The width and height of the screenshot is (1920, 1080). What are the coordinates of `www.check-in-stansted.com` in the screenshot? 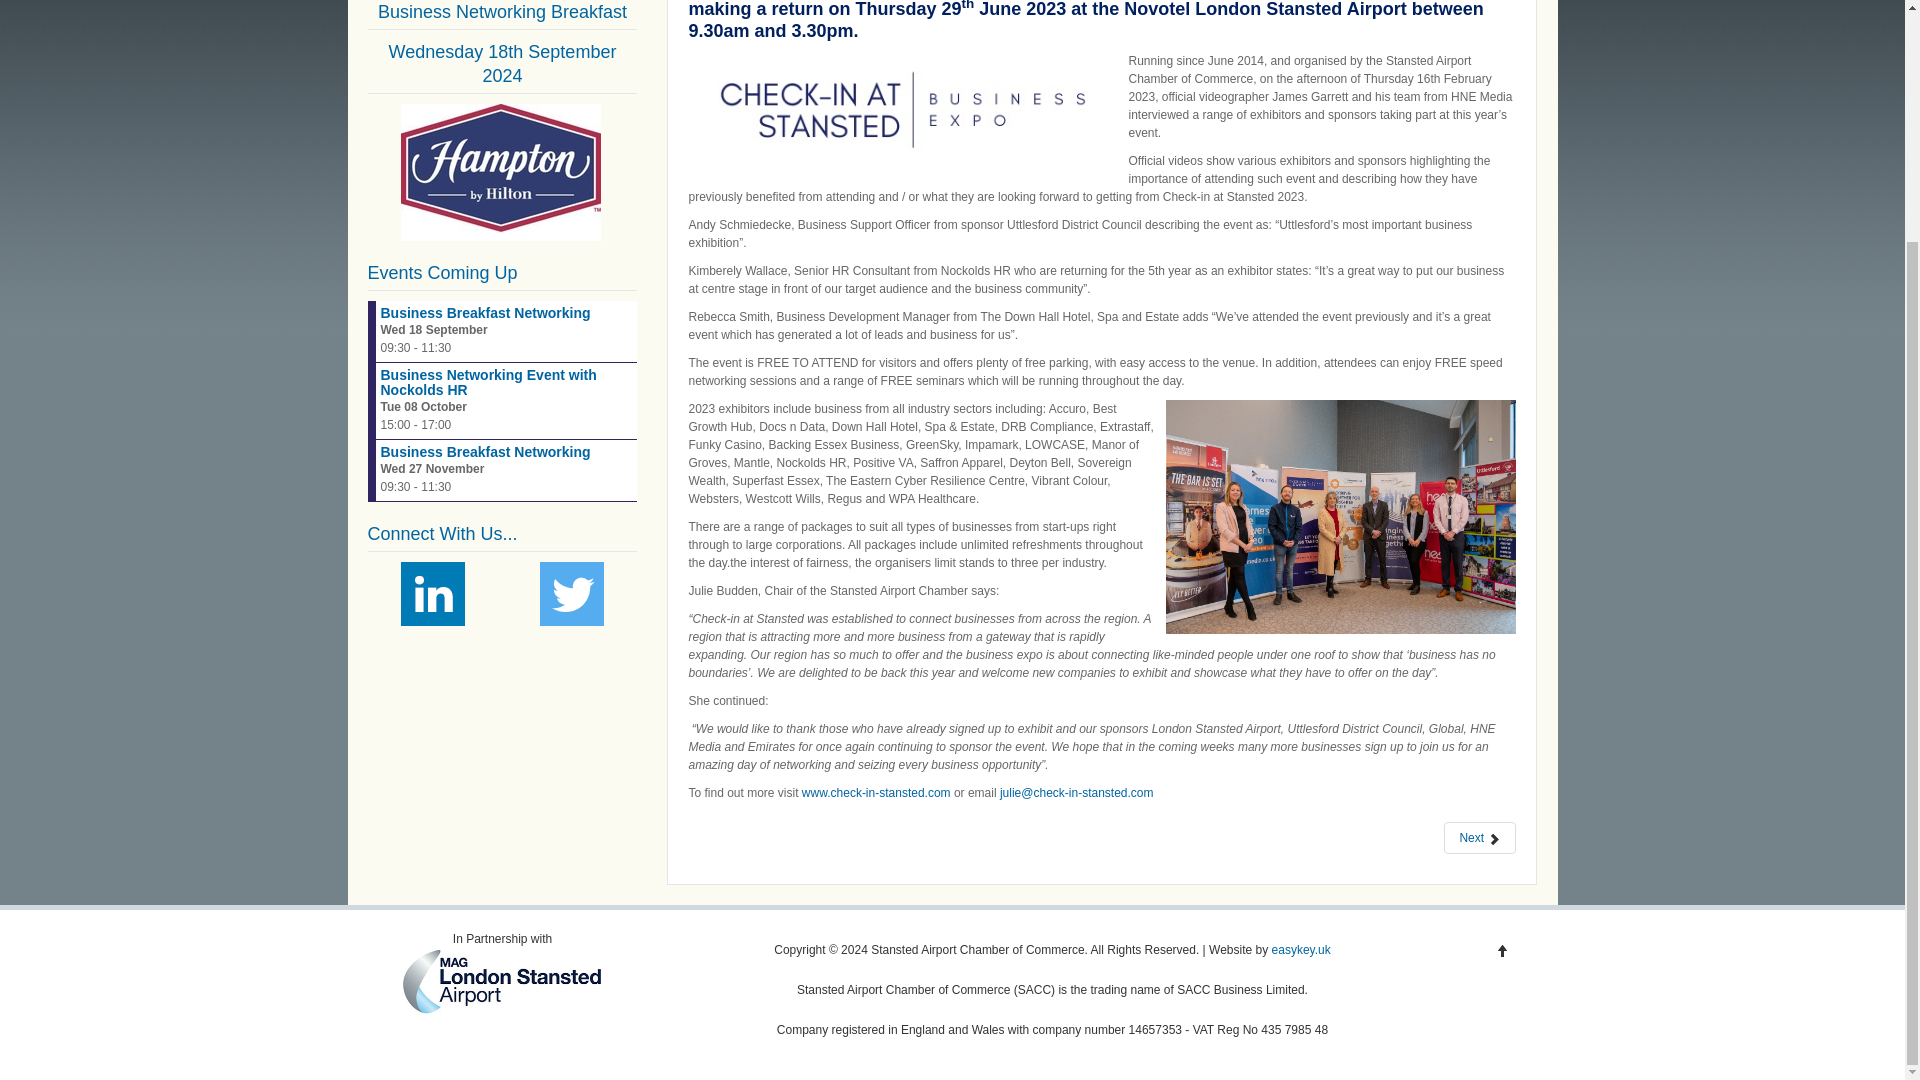 It's located at (876, 793).